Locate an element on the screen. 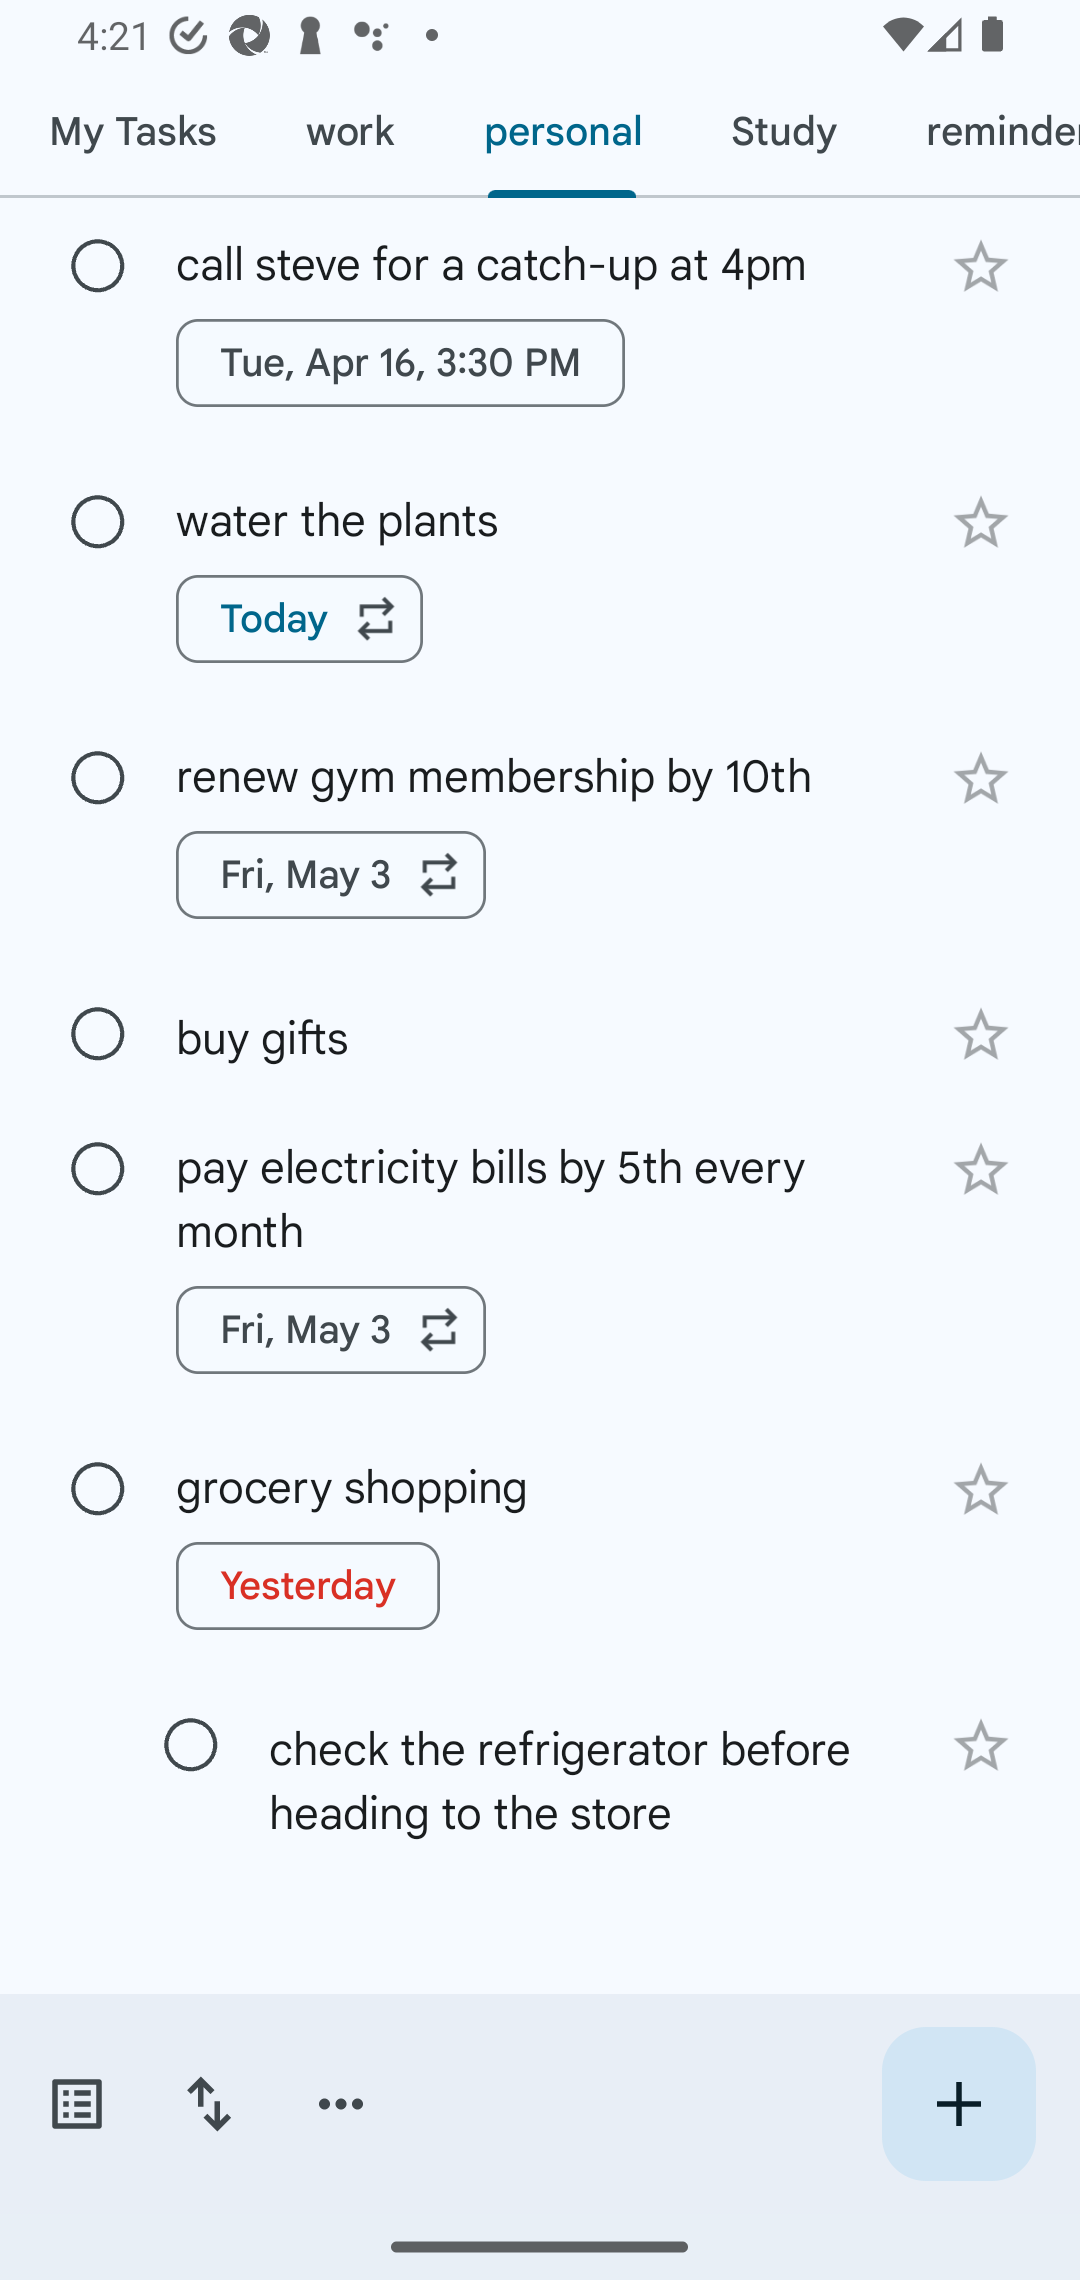 The height and width of the screenshot is (2280, 1080). buy gifts buy gifts Add star Mark as complete is located at coordinates (540, 1034).